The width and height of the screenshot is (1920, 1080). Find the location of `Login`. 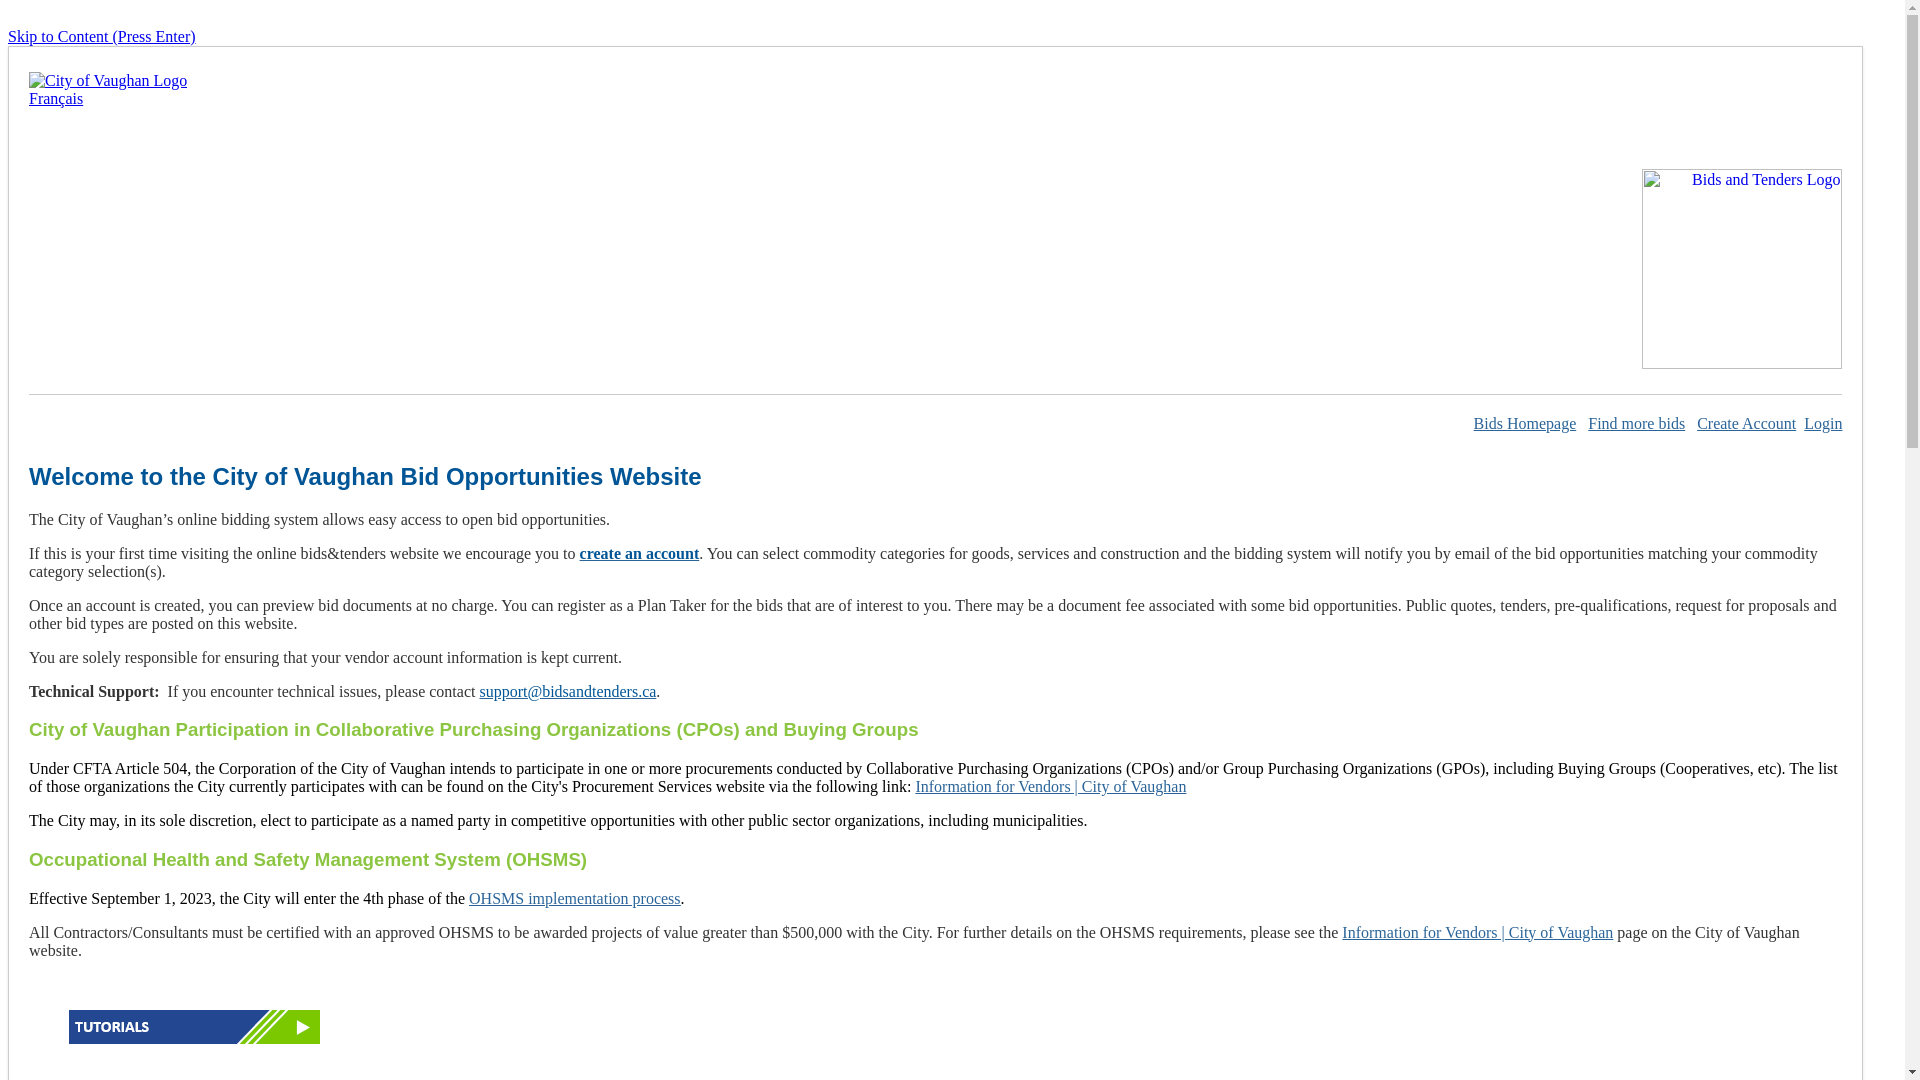

Login is located at coordinates (1823, 424).